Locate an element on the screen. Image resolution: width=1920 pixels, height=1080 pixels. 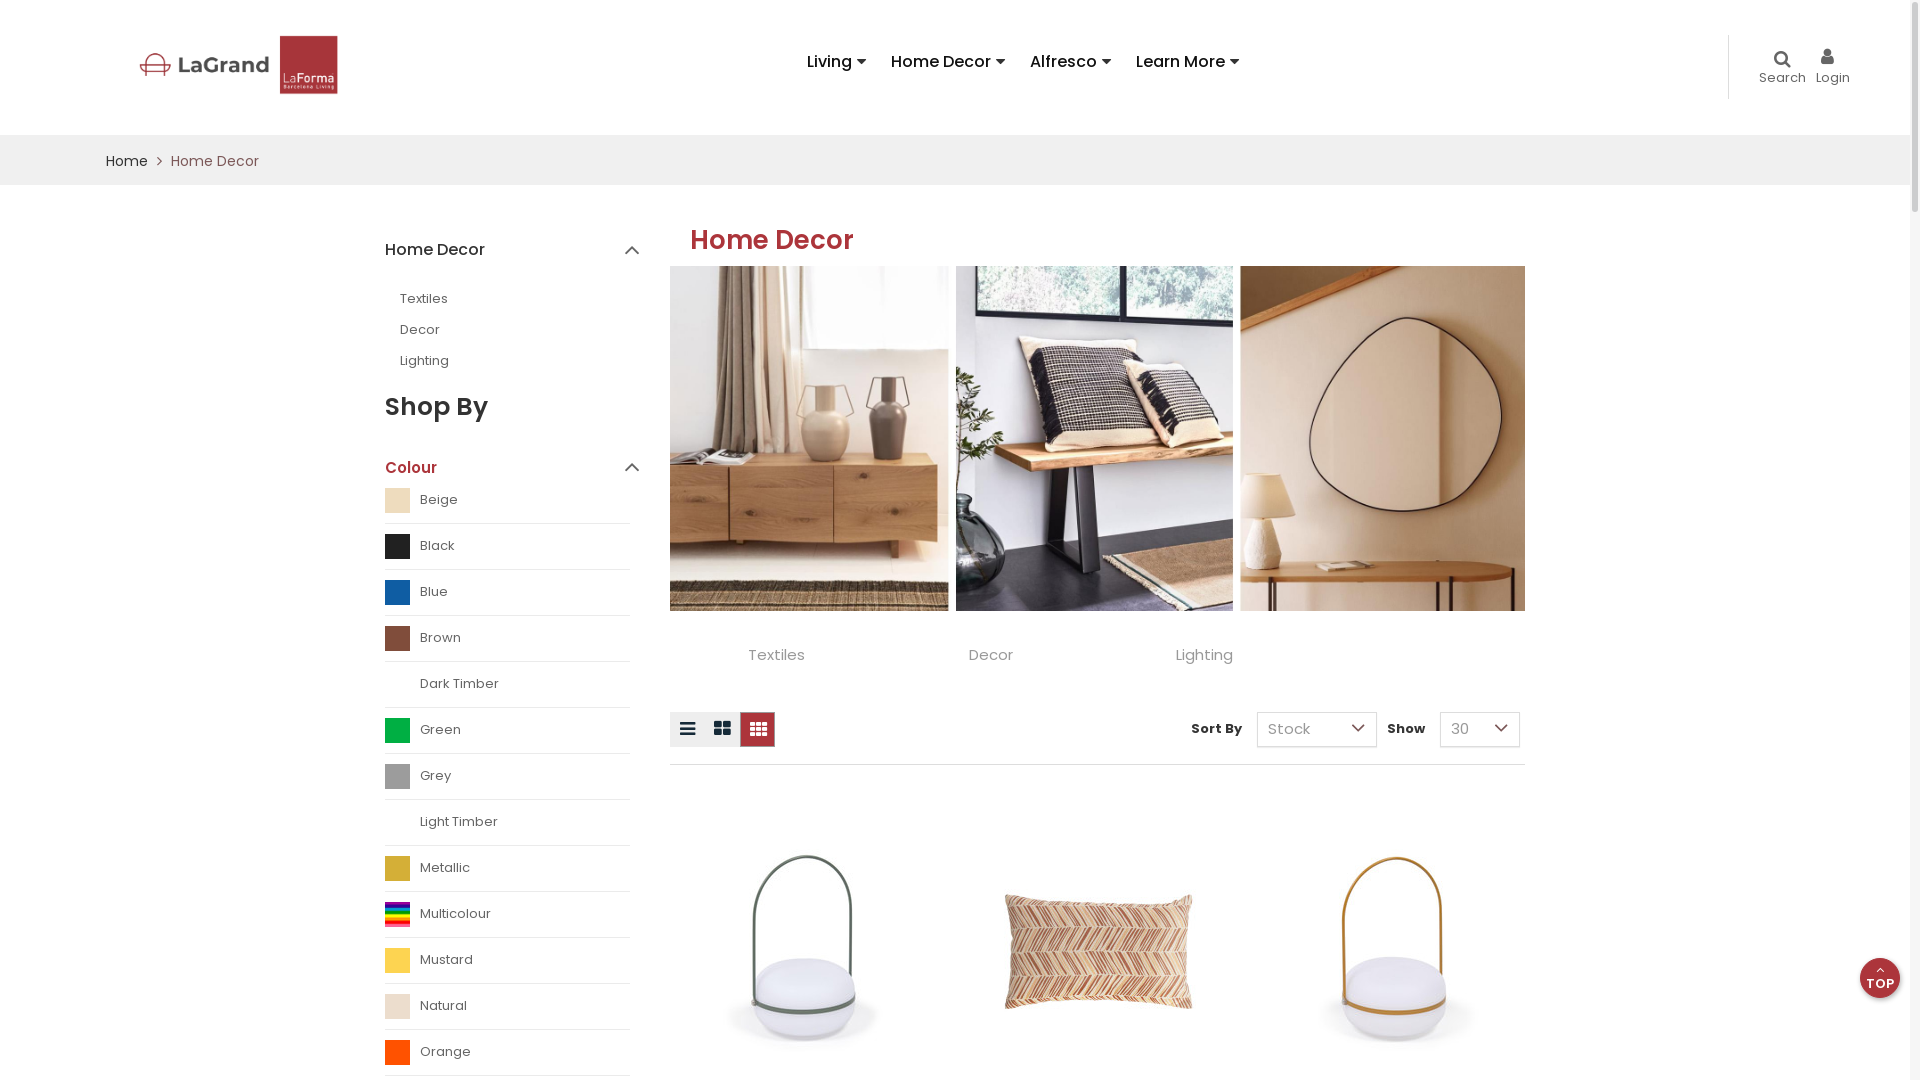
Textiles is located at coordinates (776, 654).